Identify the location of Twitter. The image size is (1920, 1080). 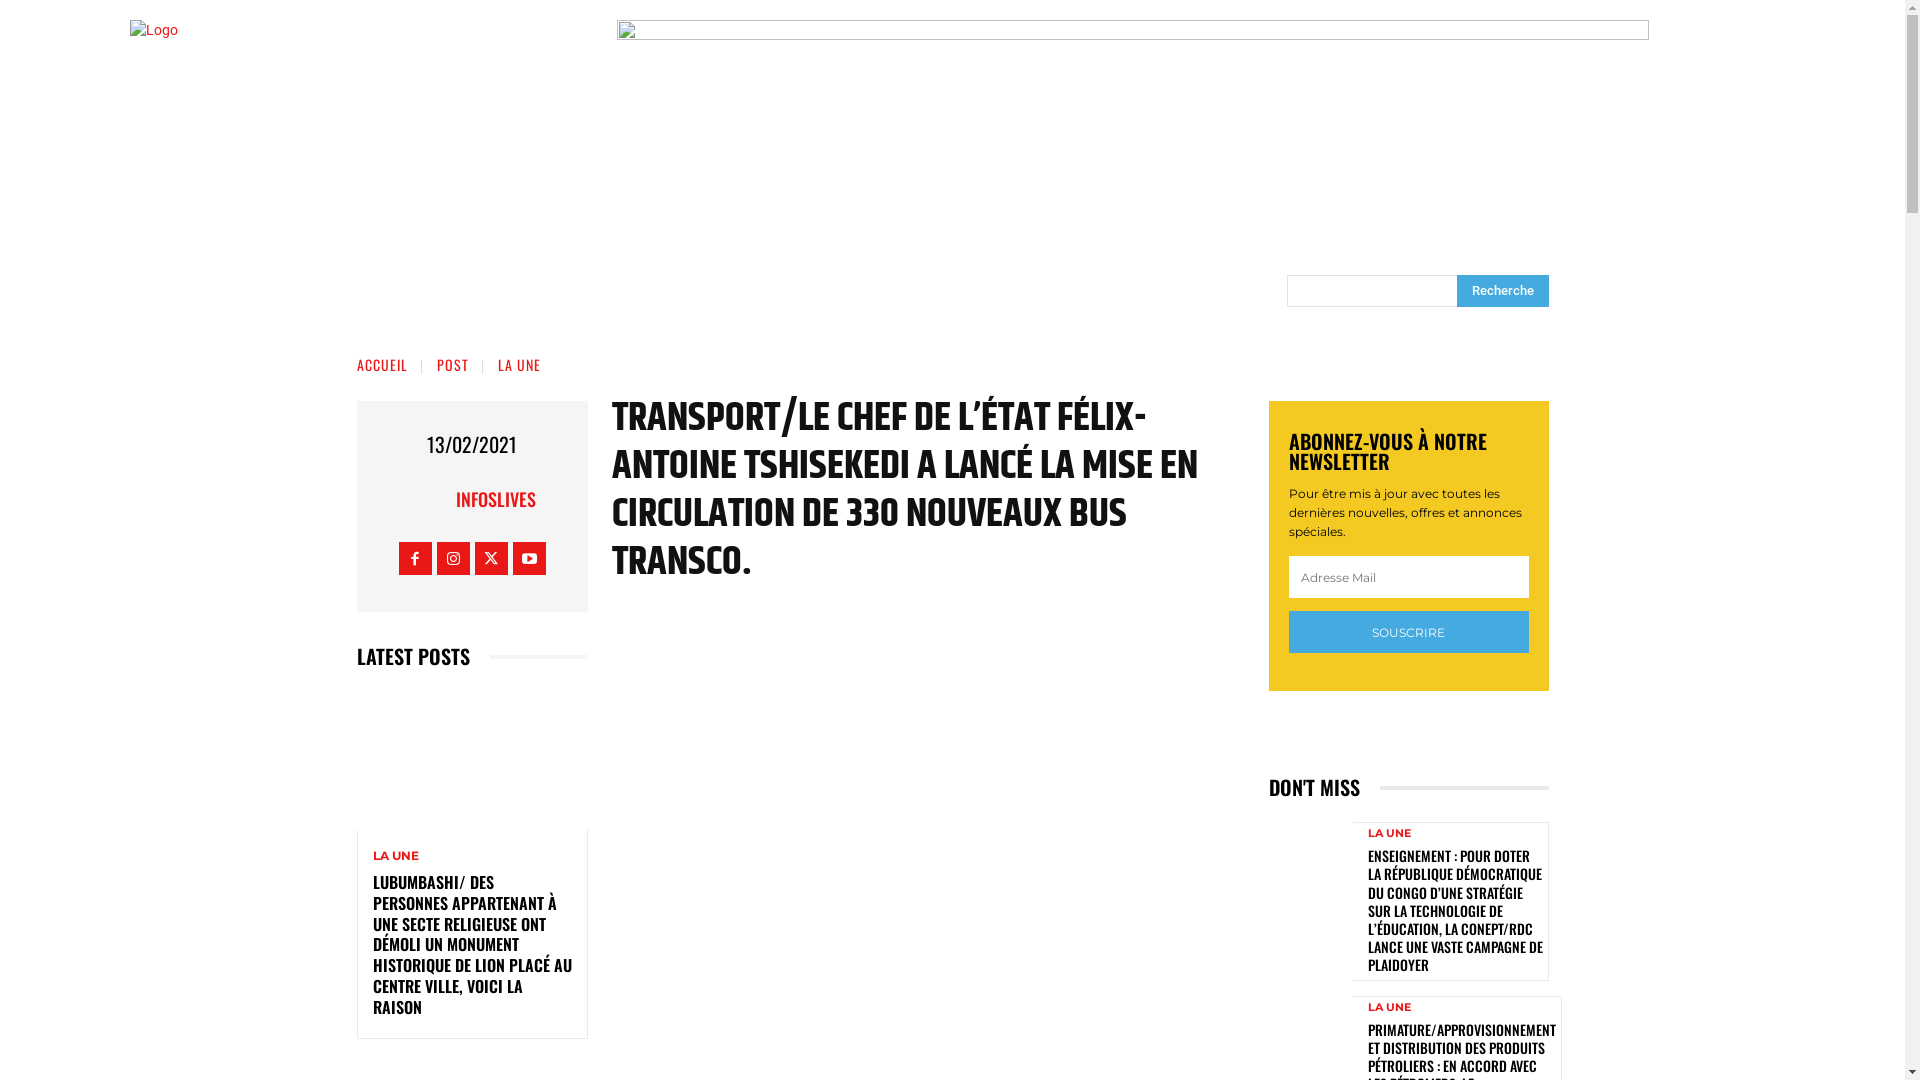
(492, 558).